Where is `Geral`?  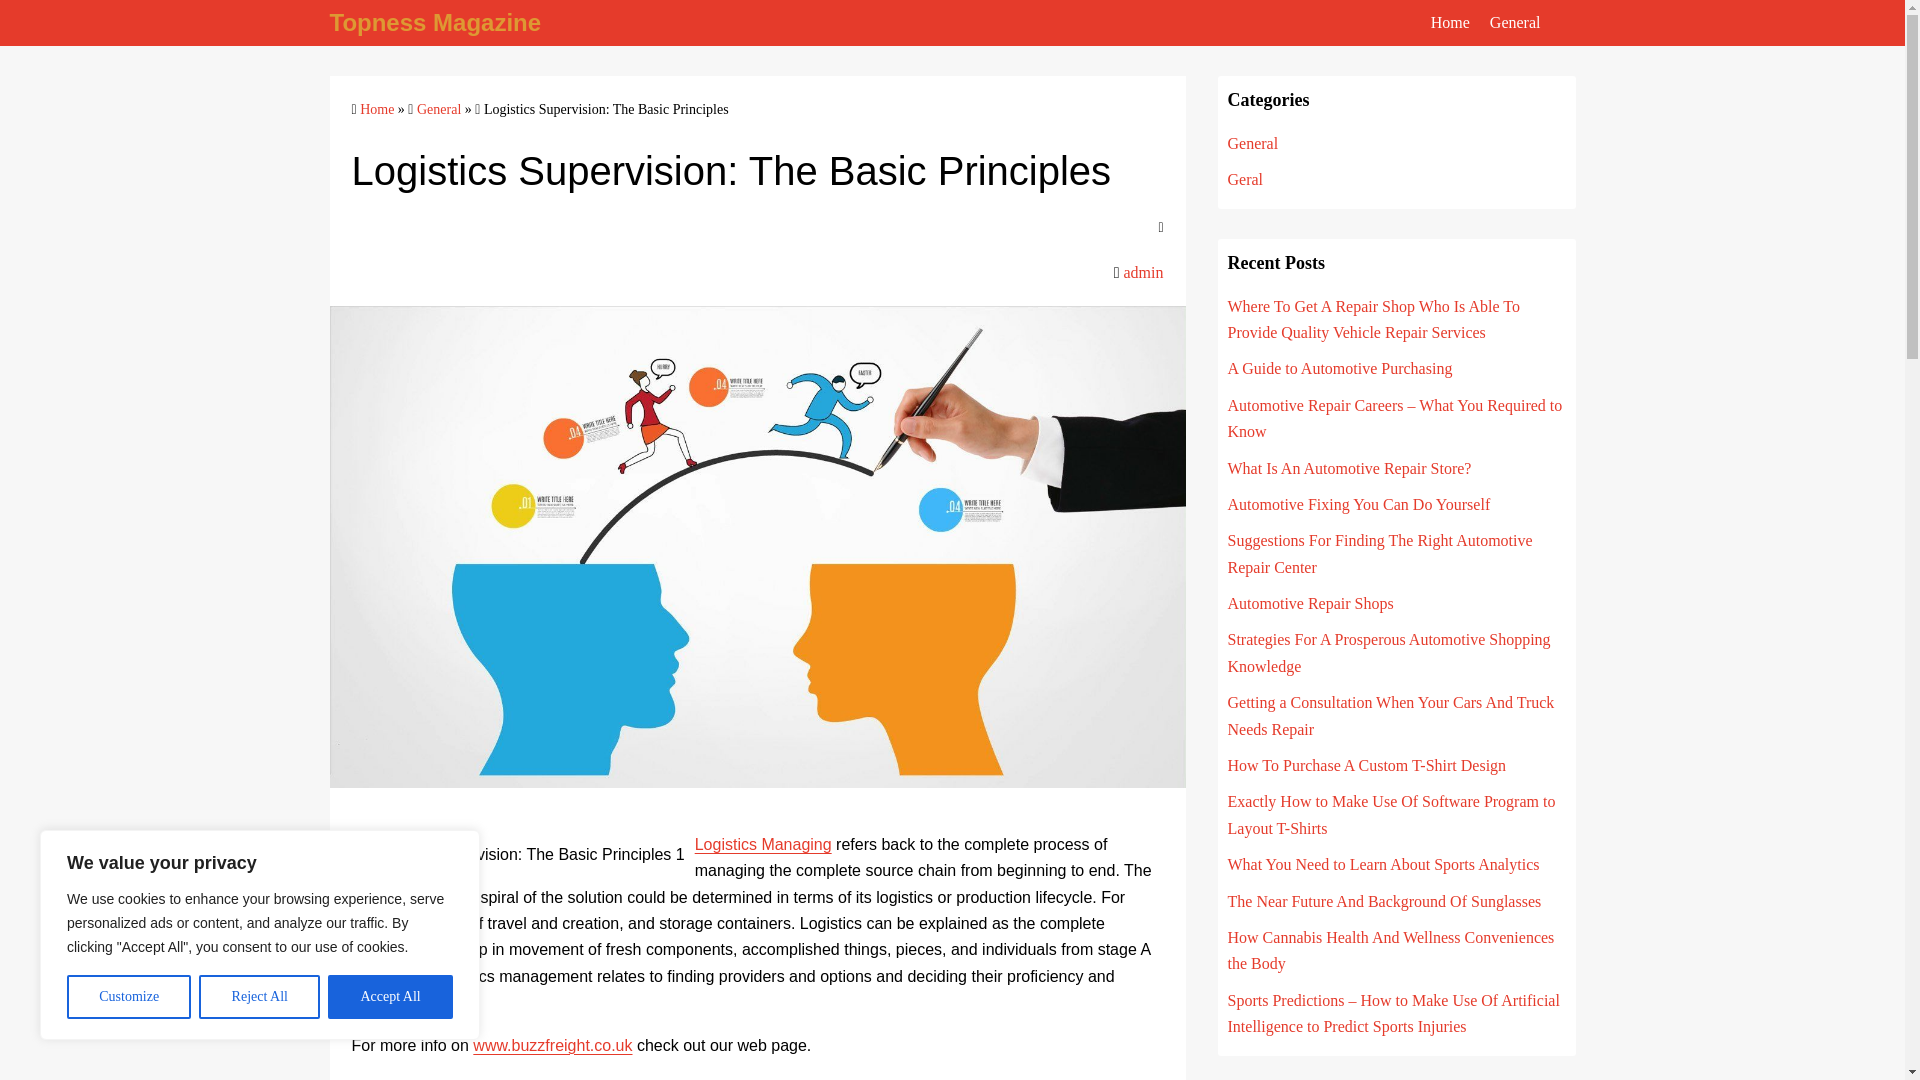
Geral is located at coordinates (1246, 178).